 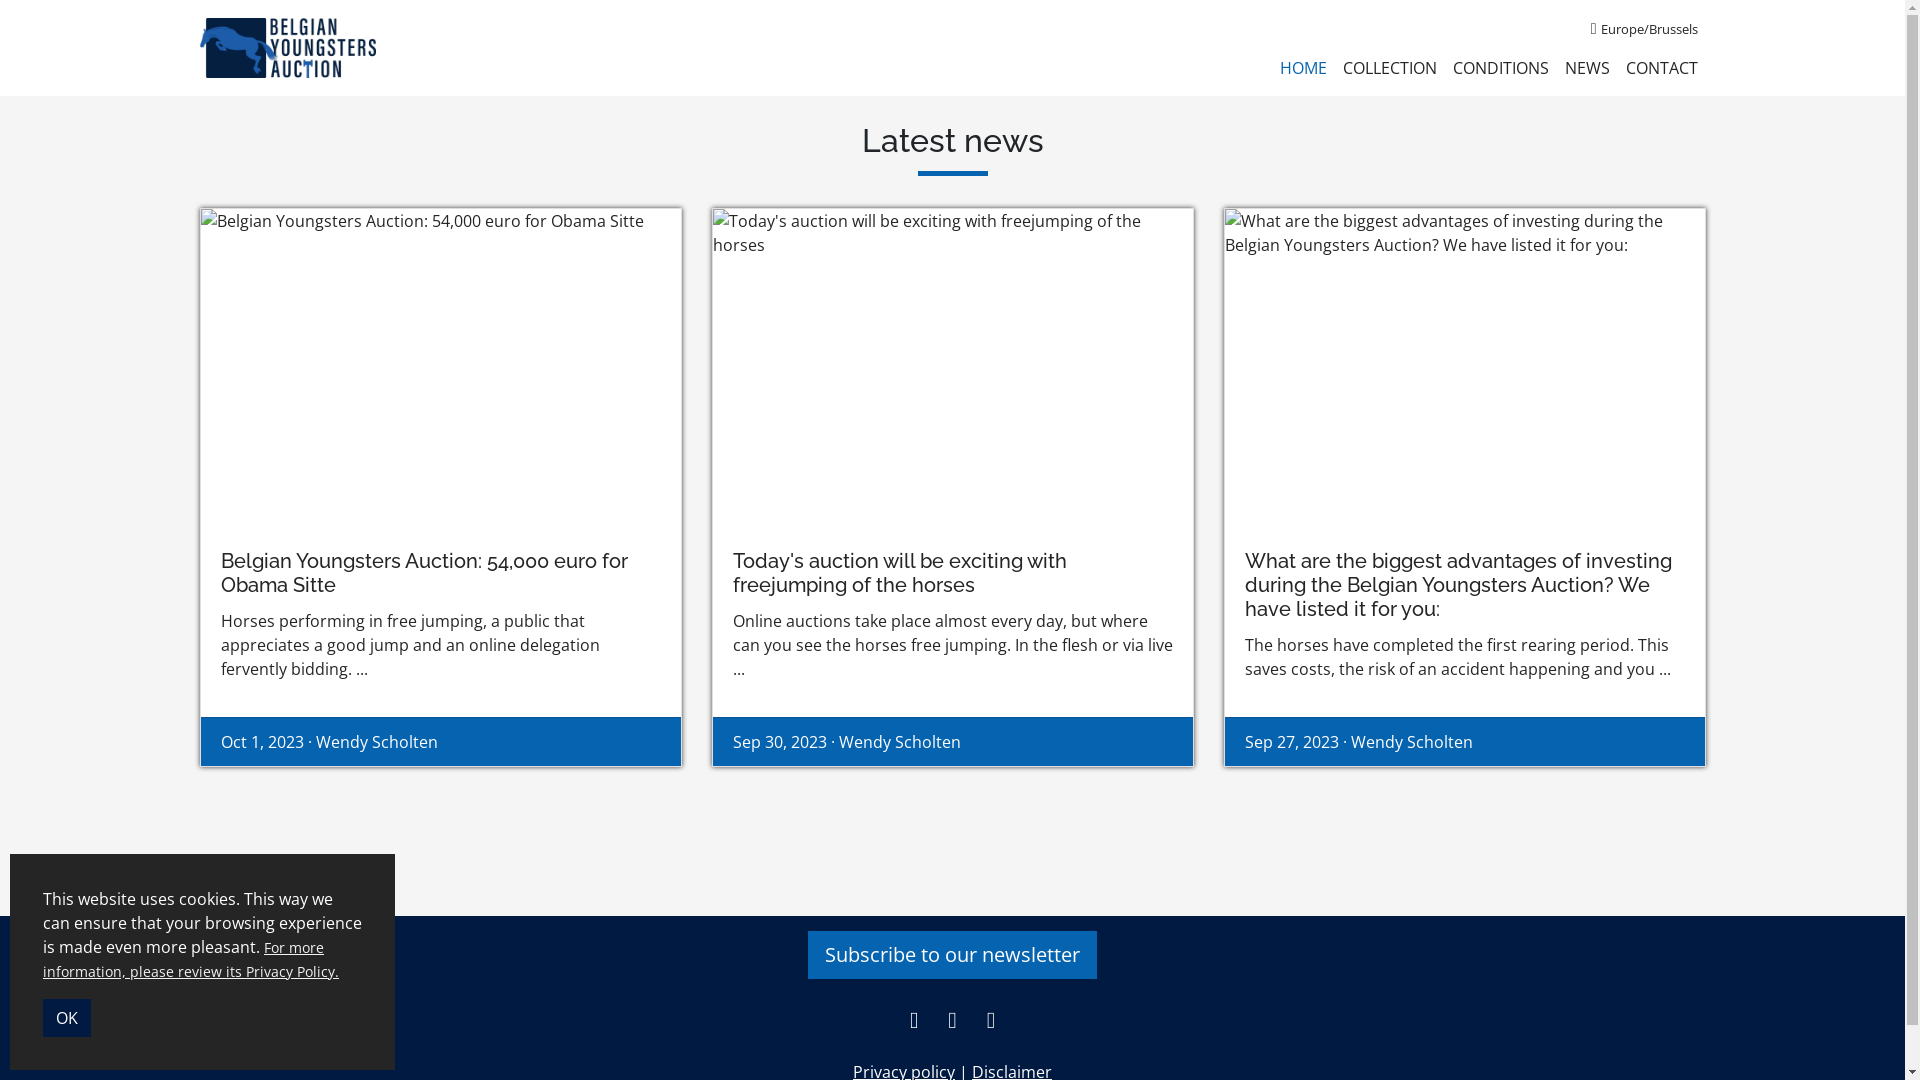 I want to click on COLLECTION, so click(x=1389, y=68).